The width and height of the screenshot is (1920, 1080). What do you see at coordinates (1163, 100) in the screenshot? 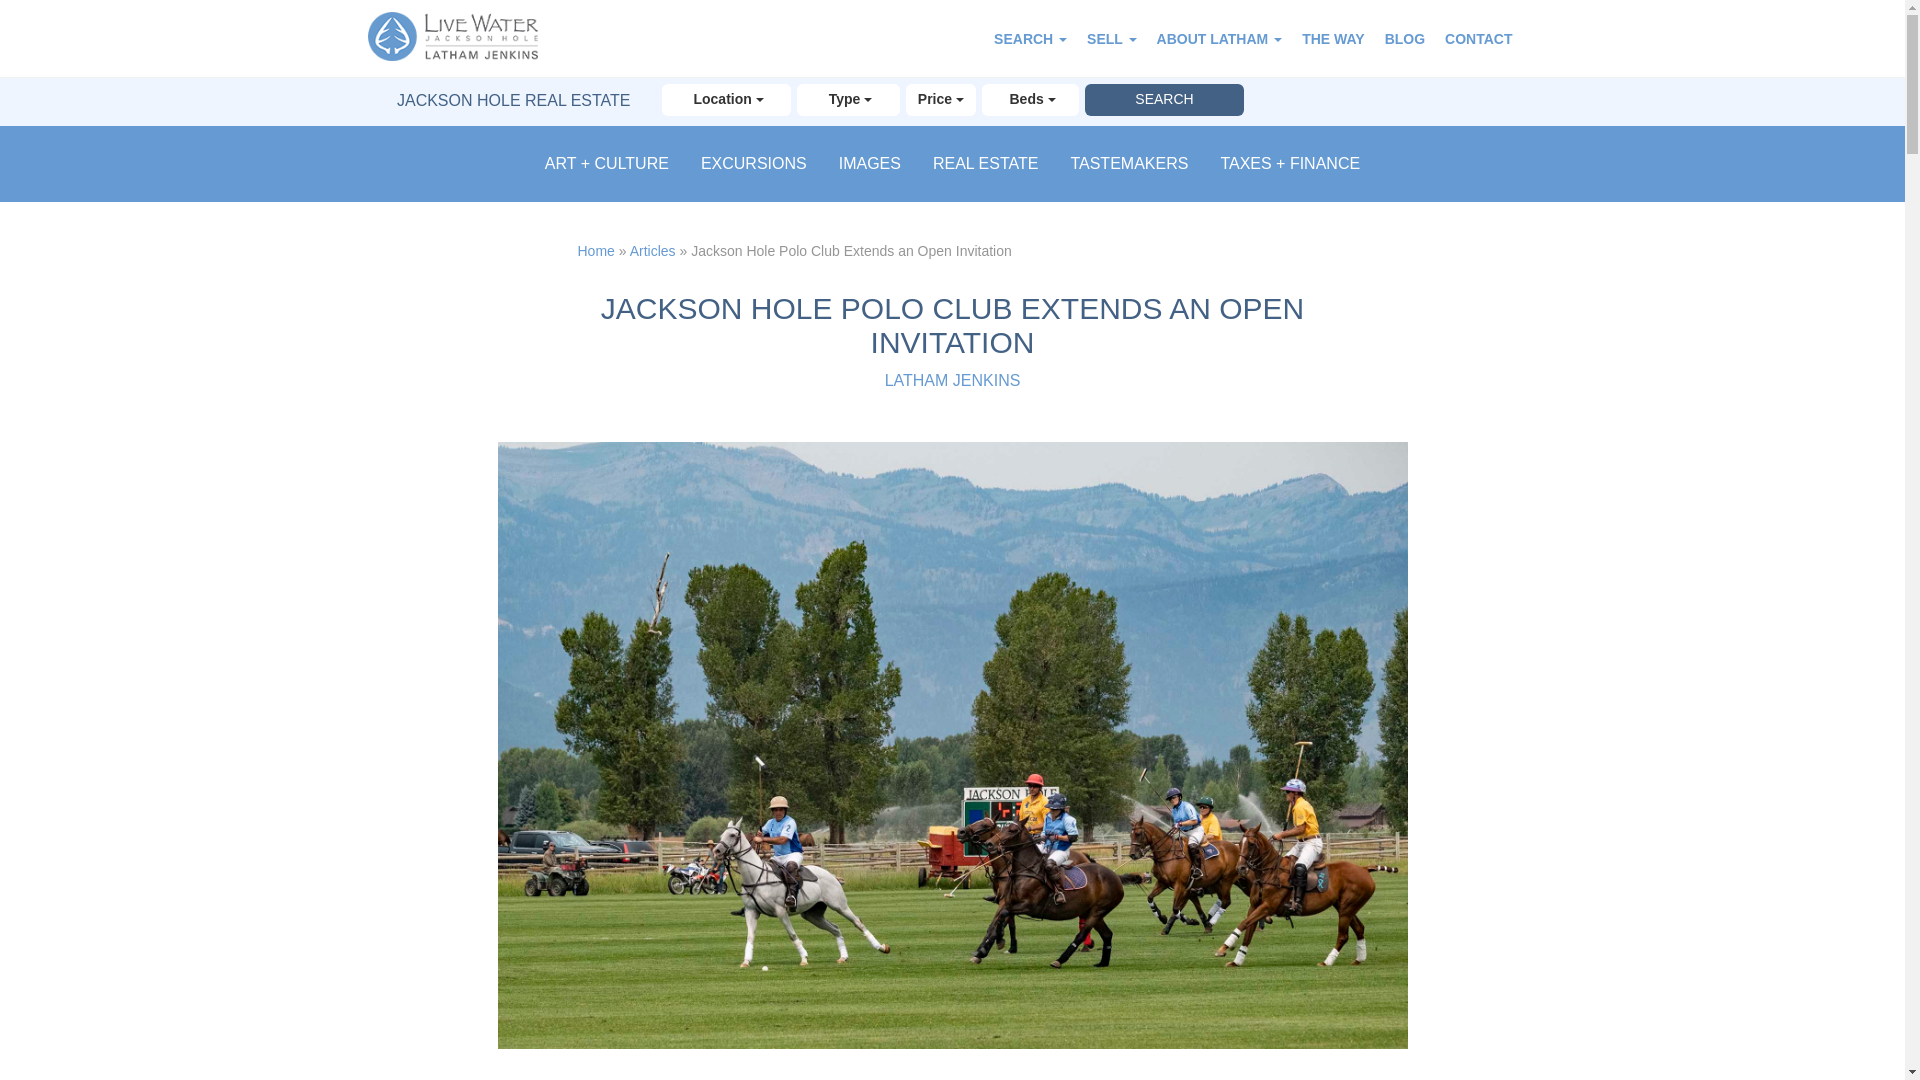
I see `Search` at bounding box center [1163, 100].